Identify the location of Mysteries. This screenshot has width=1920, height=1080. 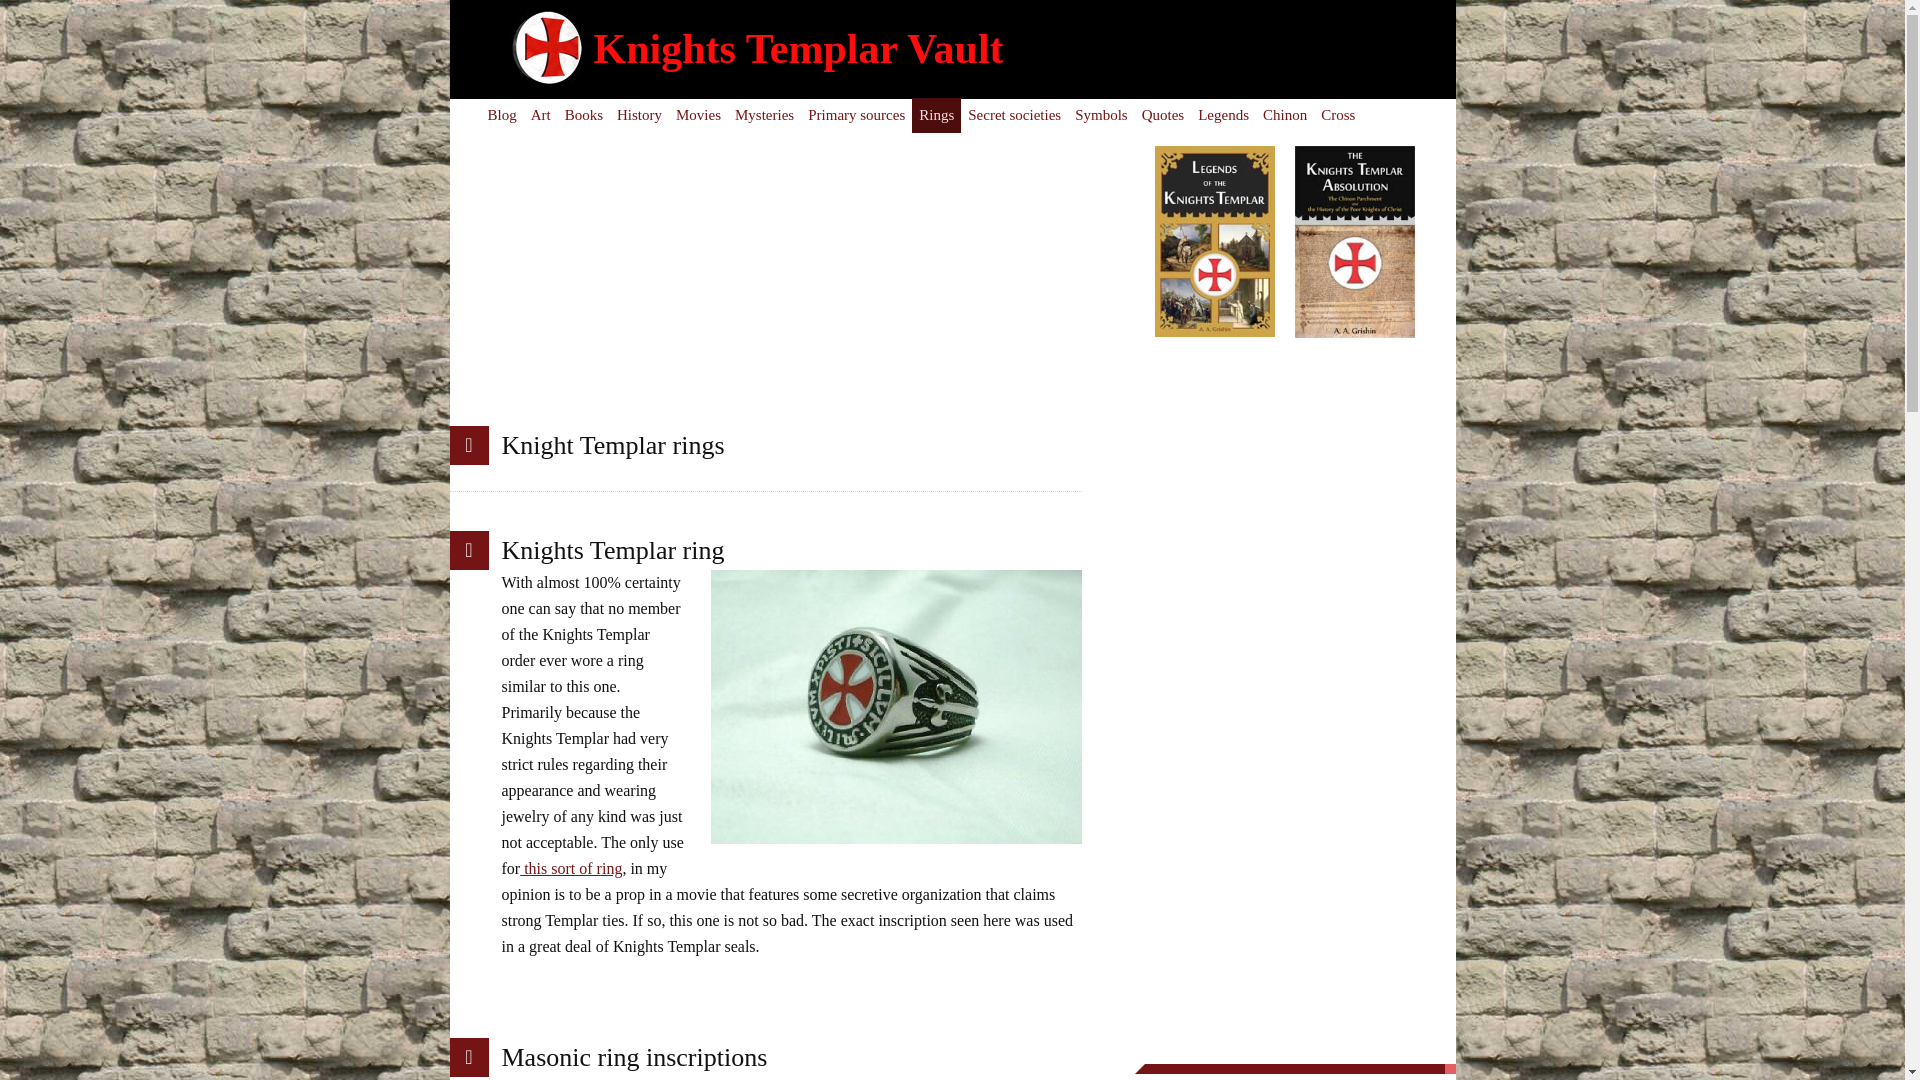
(764, 115).